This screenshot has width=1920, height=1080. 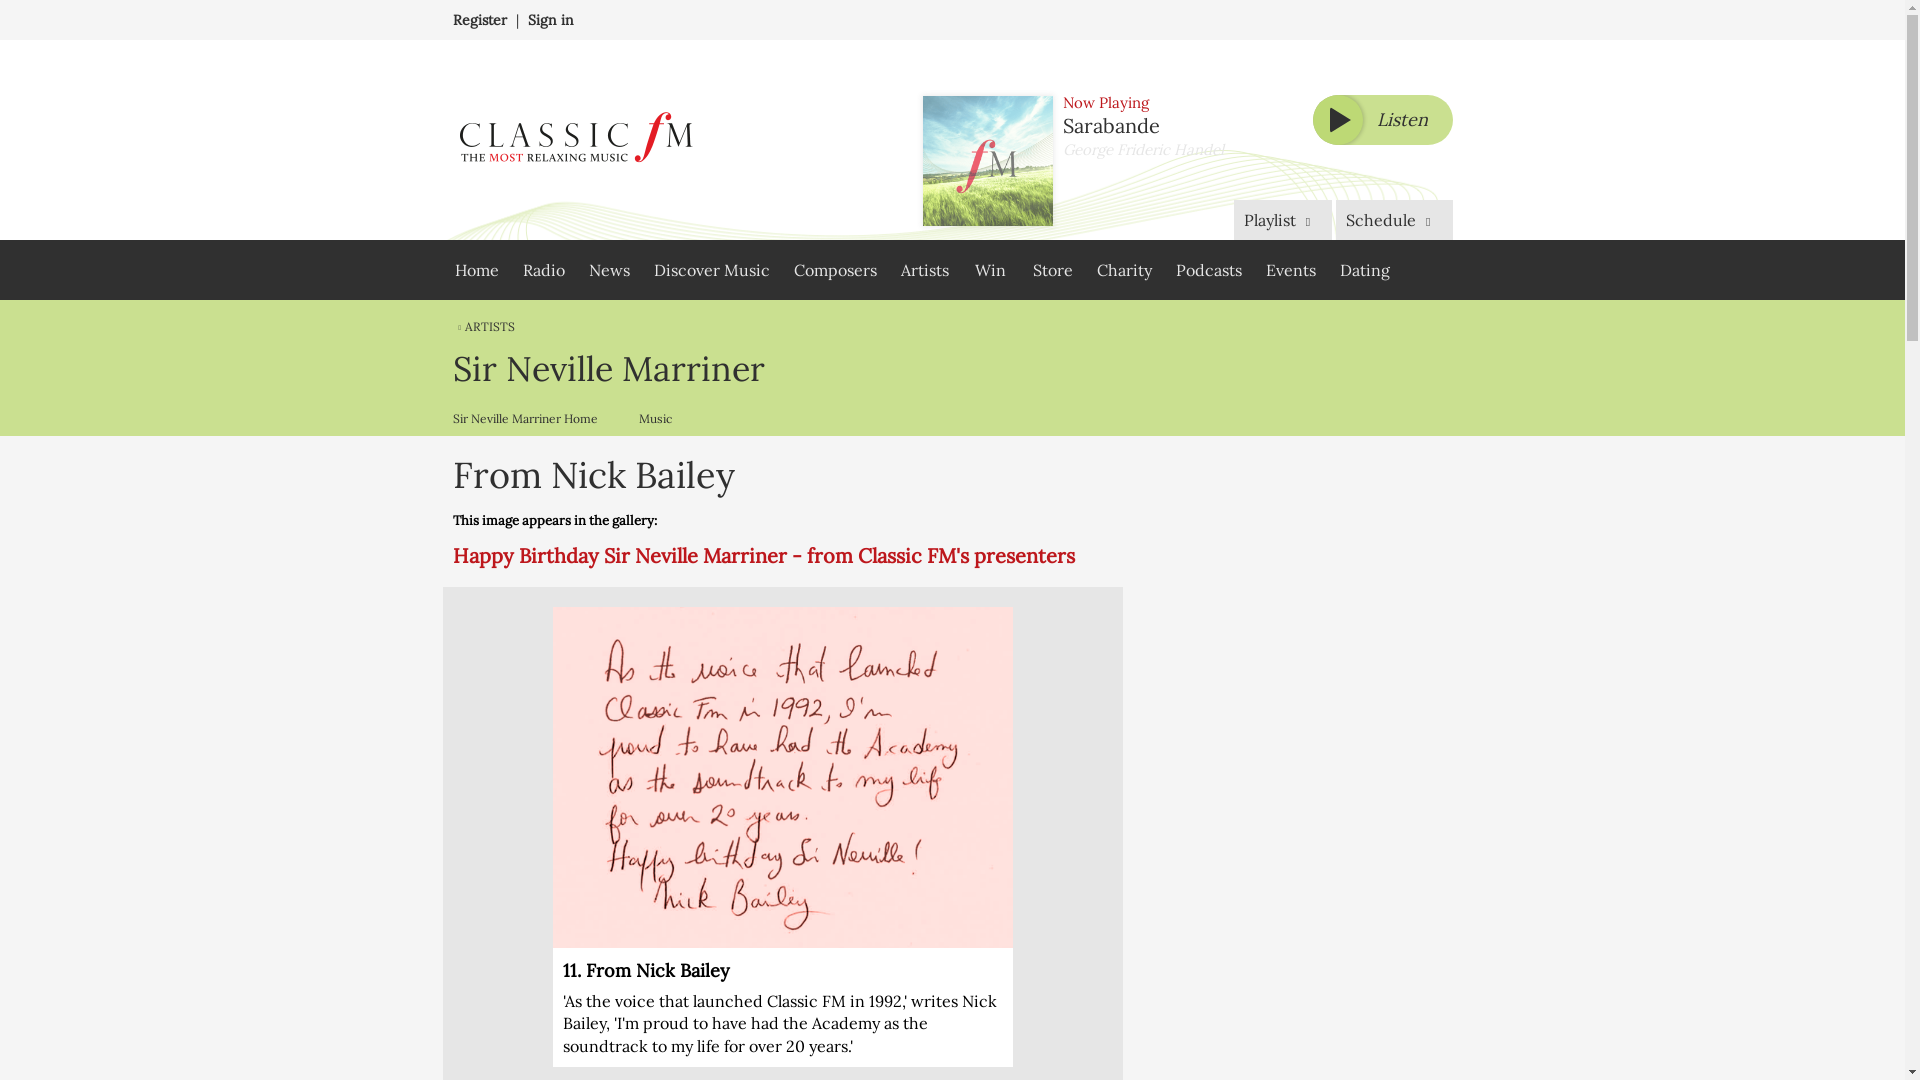 I want to click on News, so click(x=608, y=270).